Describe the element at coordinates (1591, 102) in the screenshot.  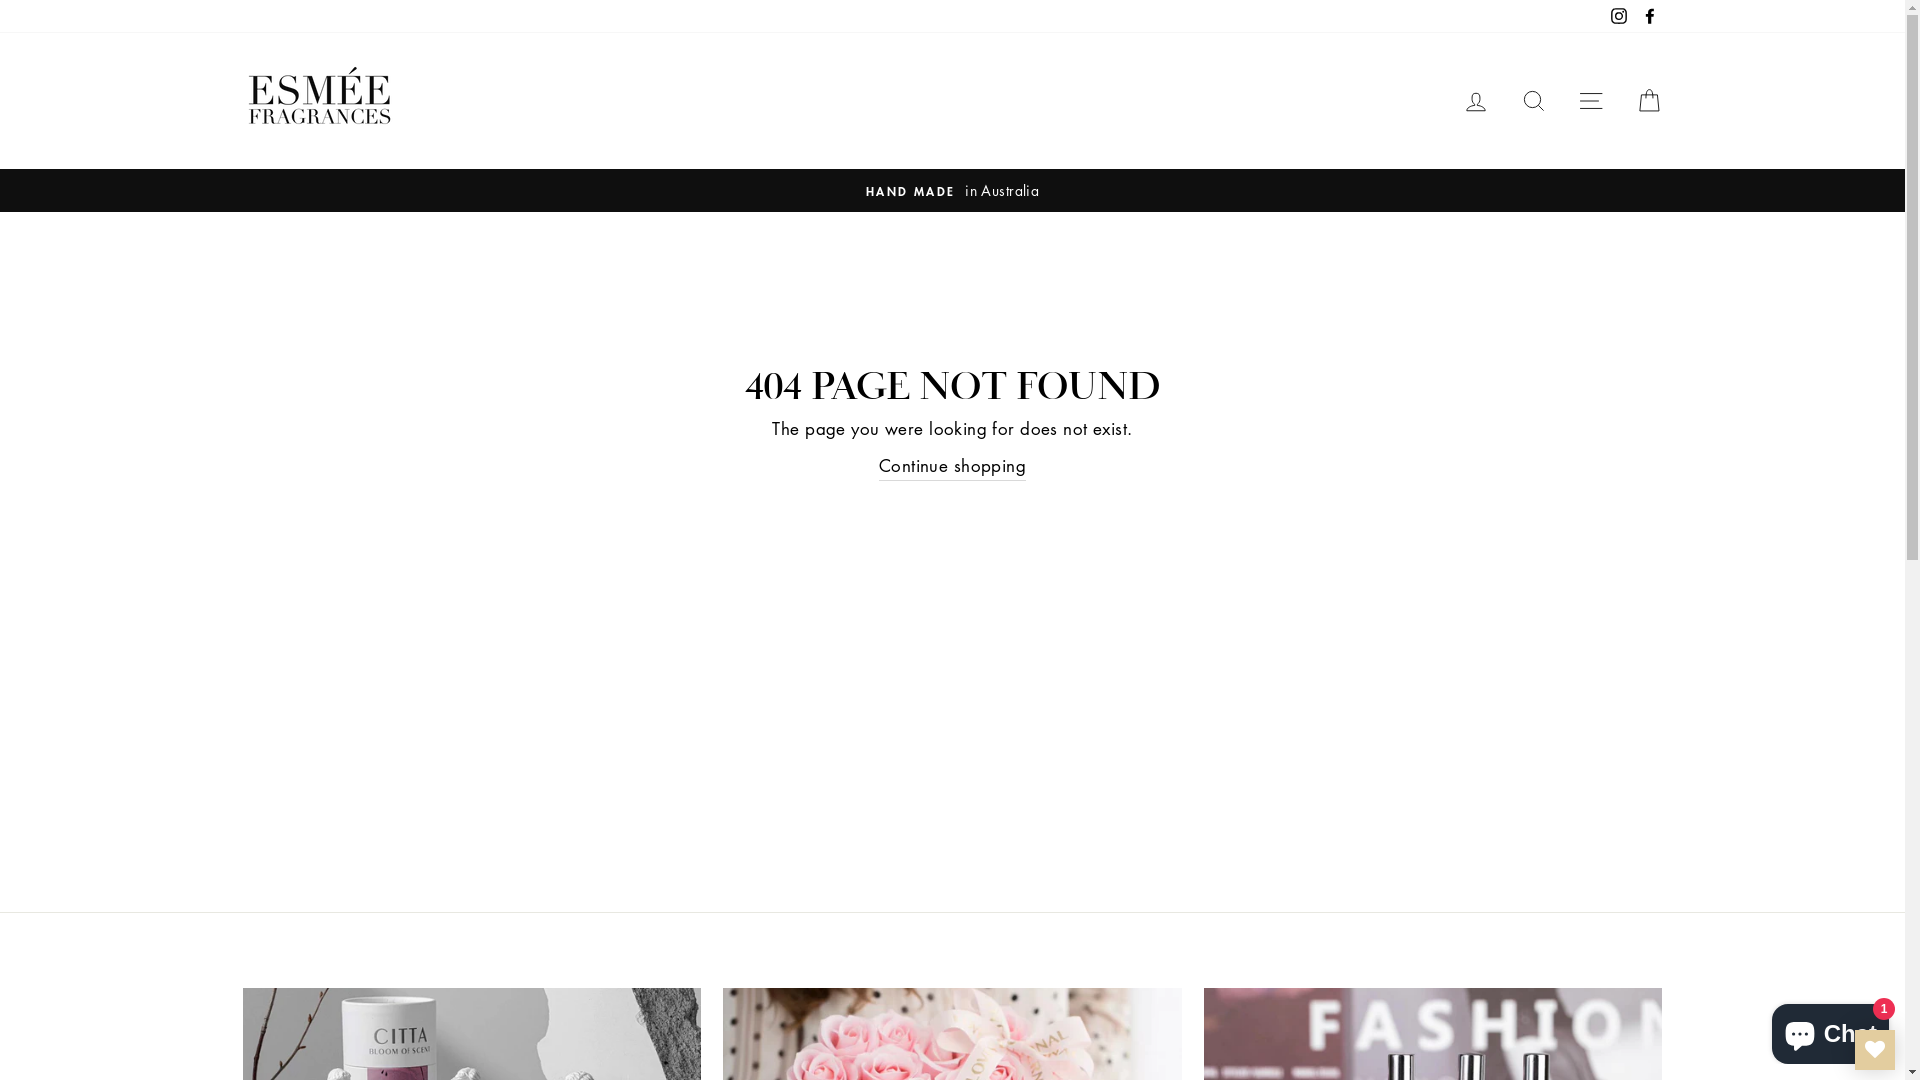
I see `SITE NAVIGATION` at that location.